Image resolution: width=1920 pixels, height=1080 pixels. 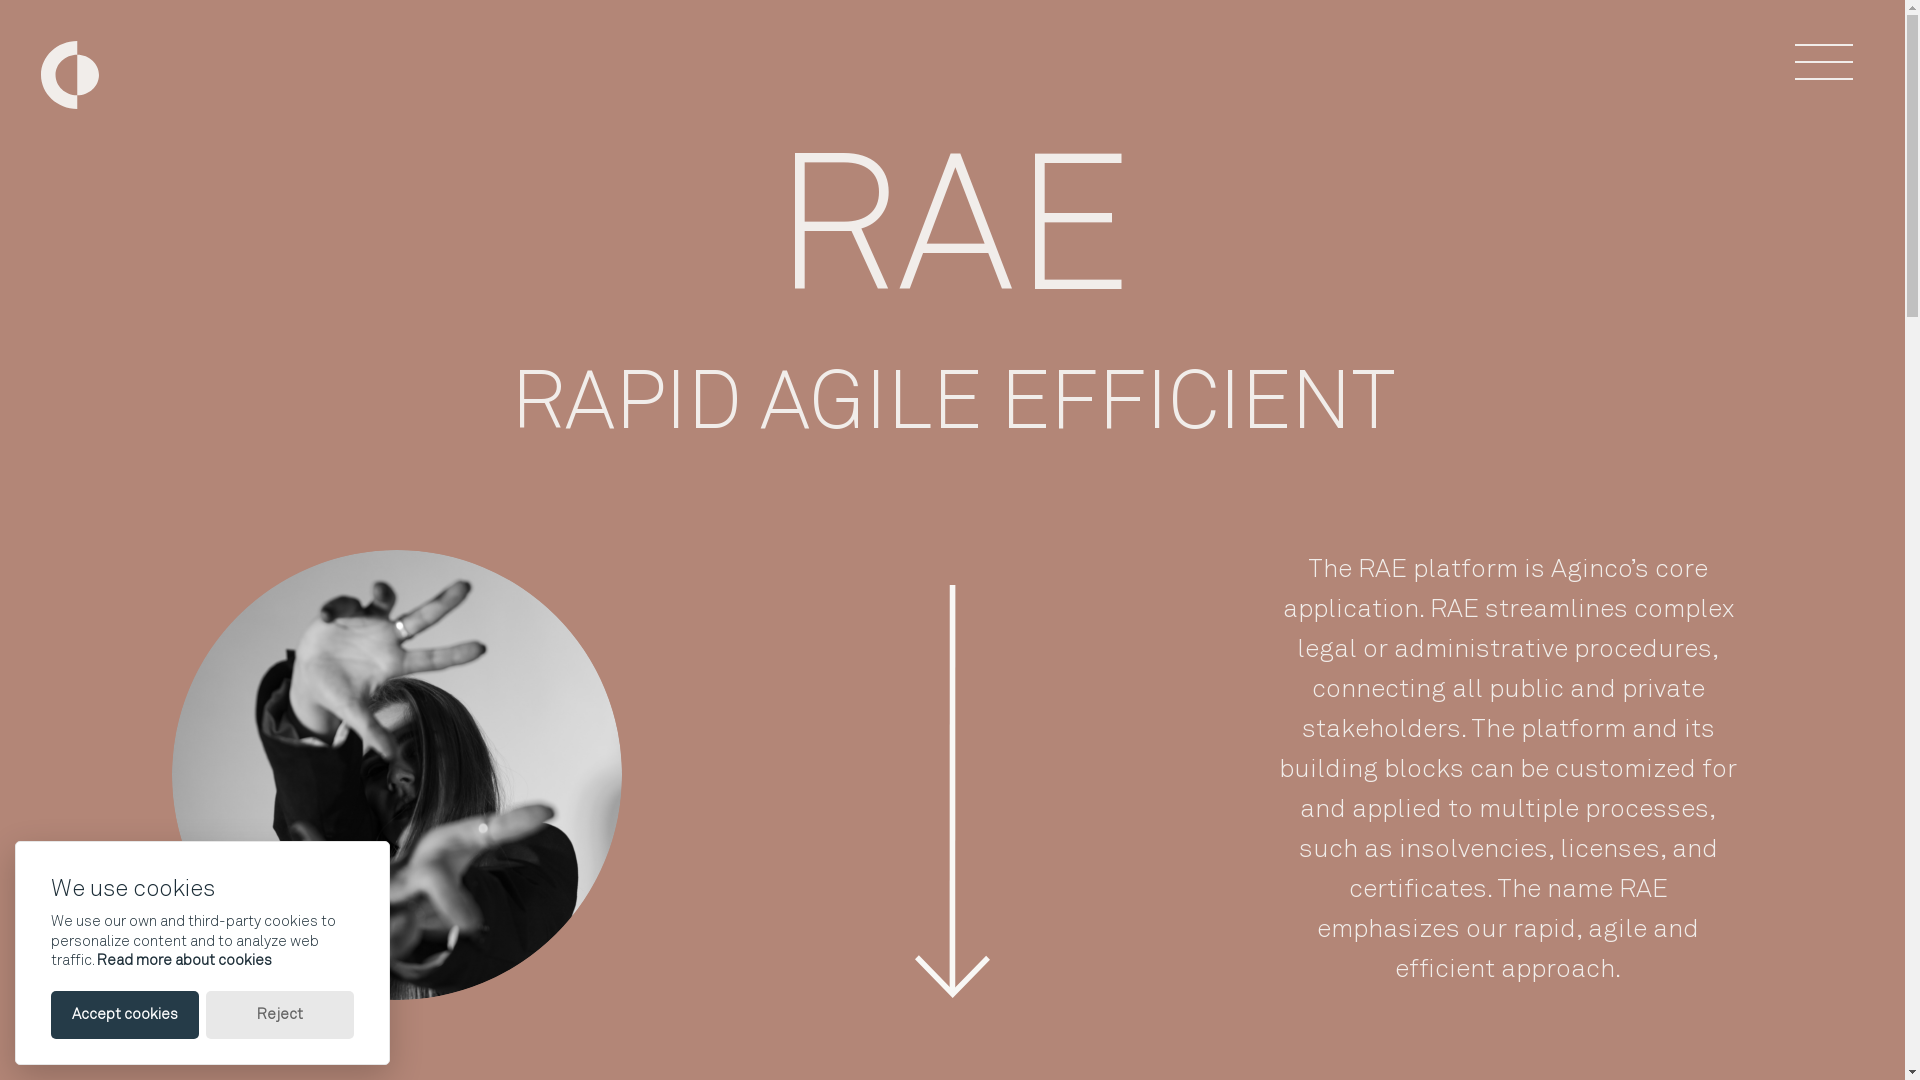 What do you see at coordinates (280, 1014) in the screenshot?
I see `Reject` at bounding box center [280, 1014].